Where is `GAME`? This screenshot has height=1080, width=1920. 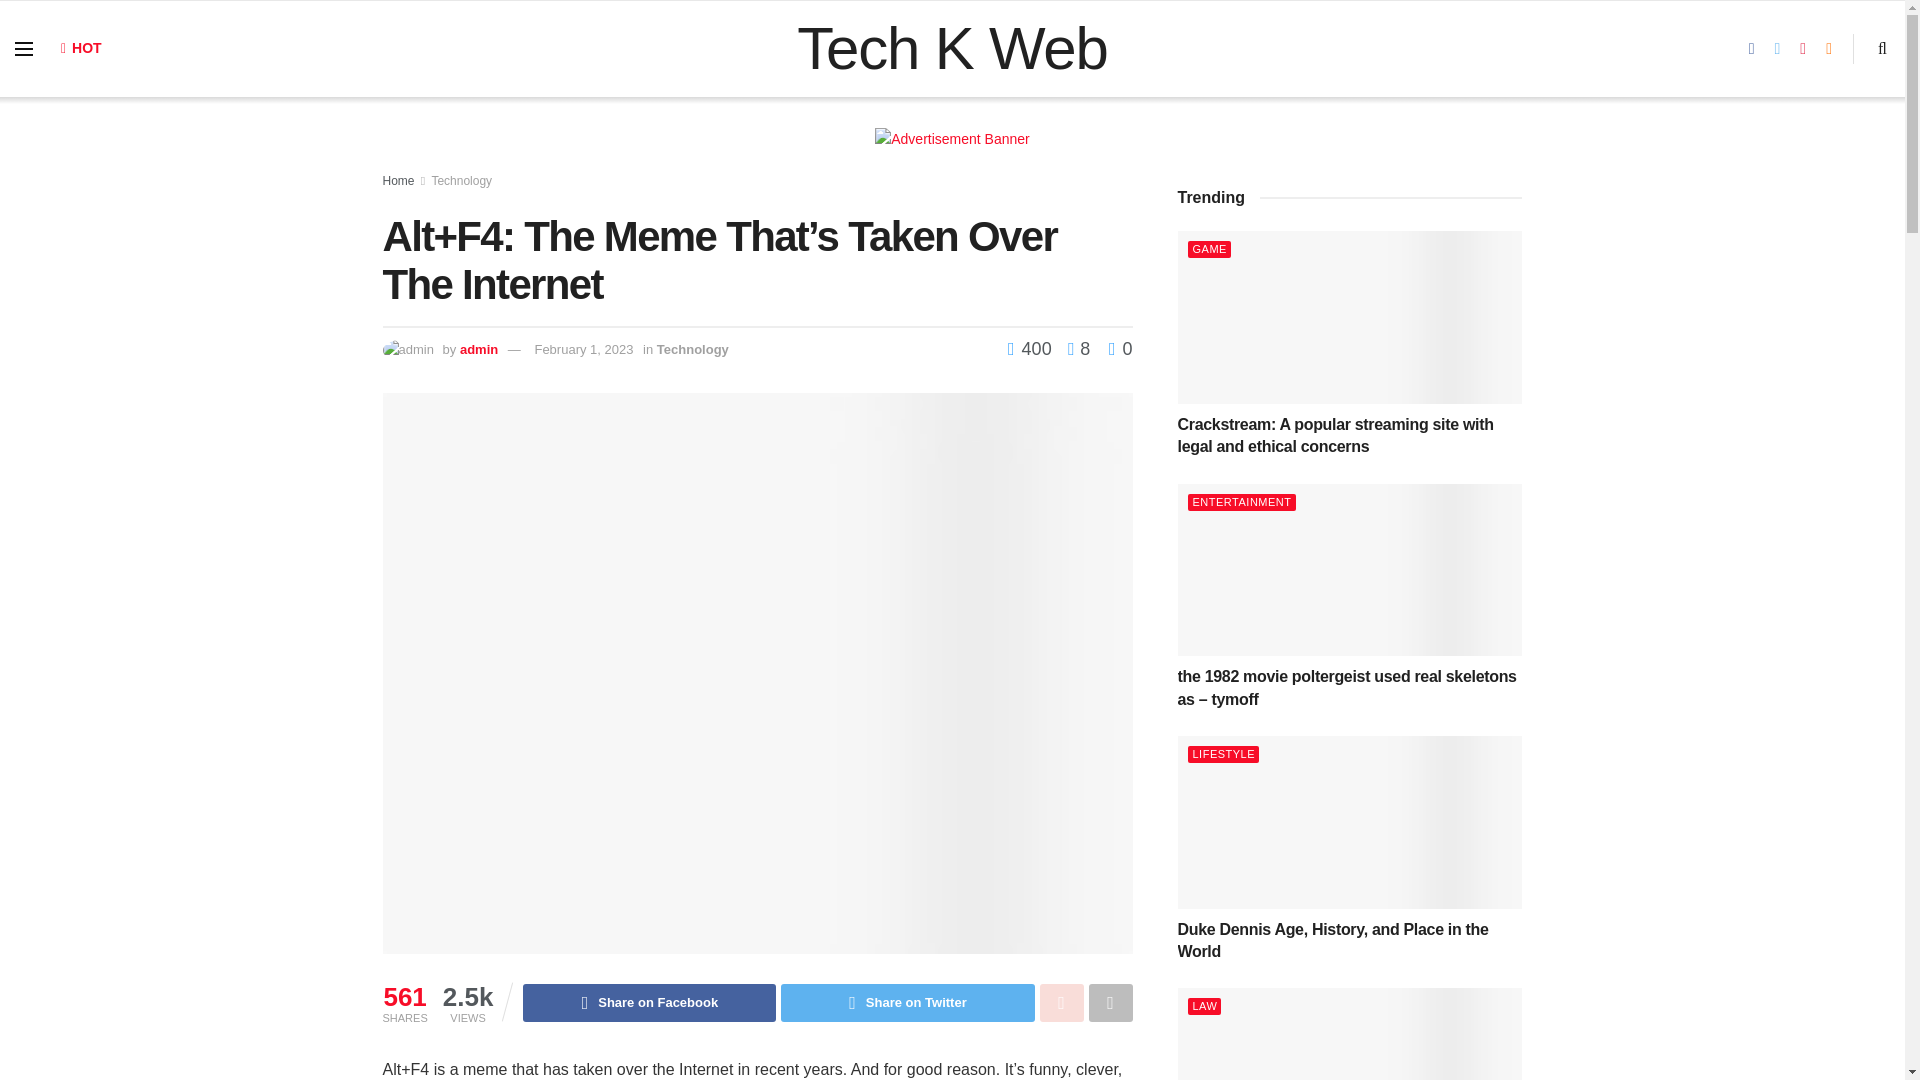
GAME is located at coordinates (1209, 249).